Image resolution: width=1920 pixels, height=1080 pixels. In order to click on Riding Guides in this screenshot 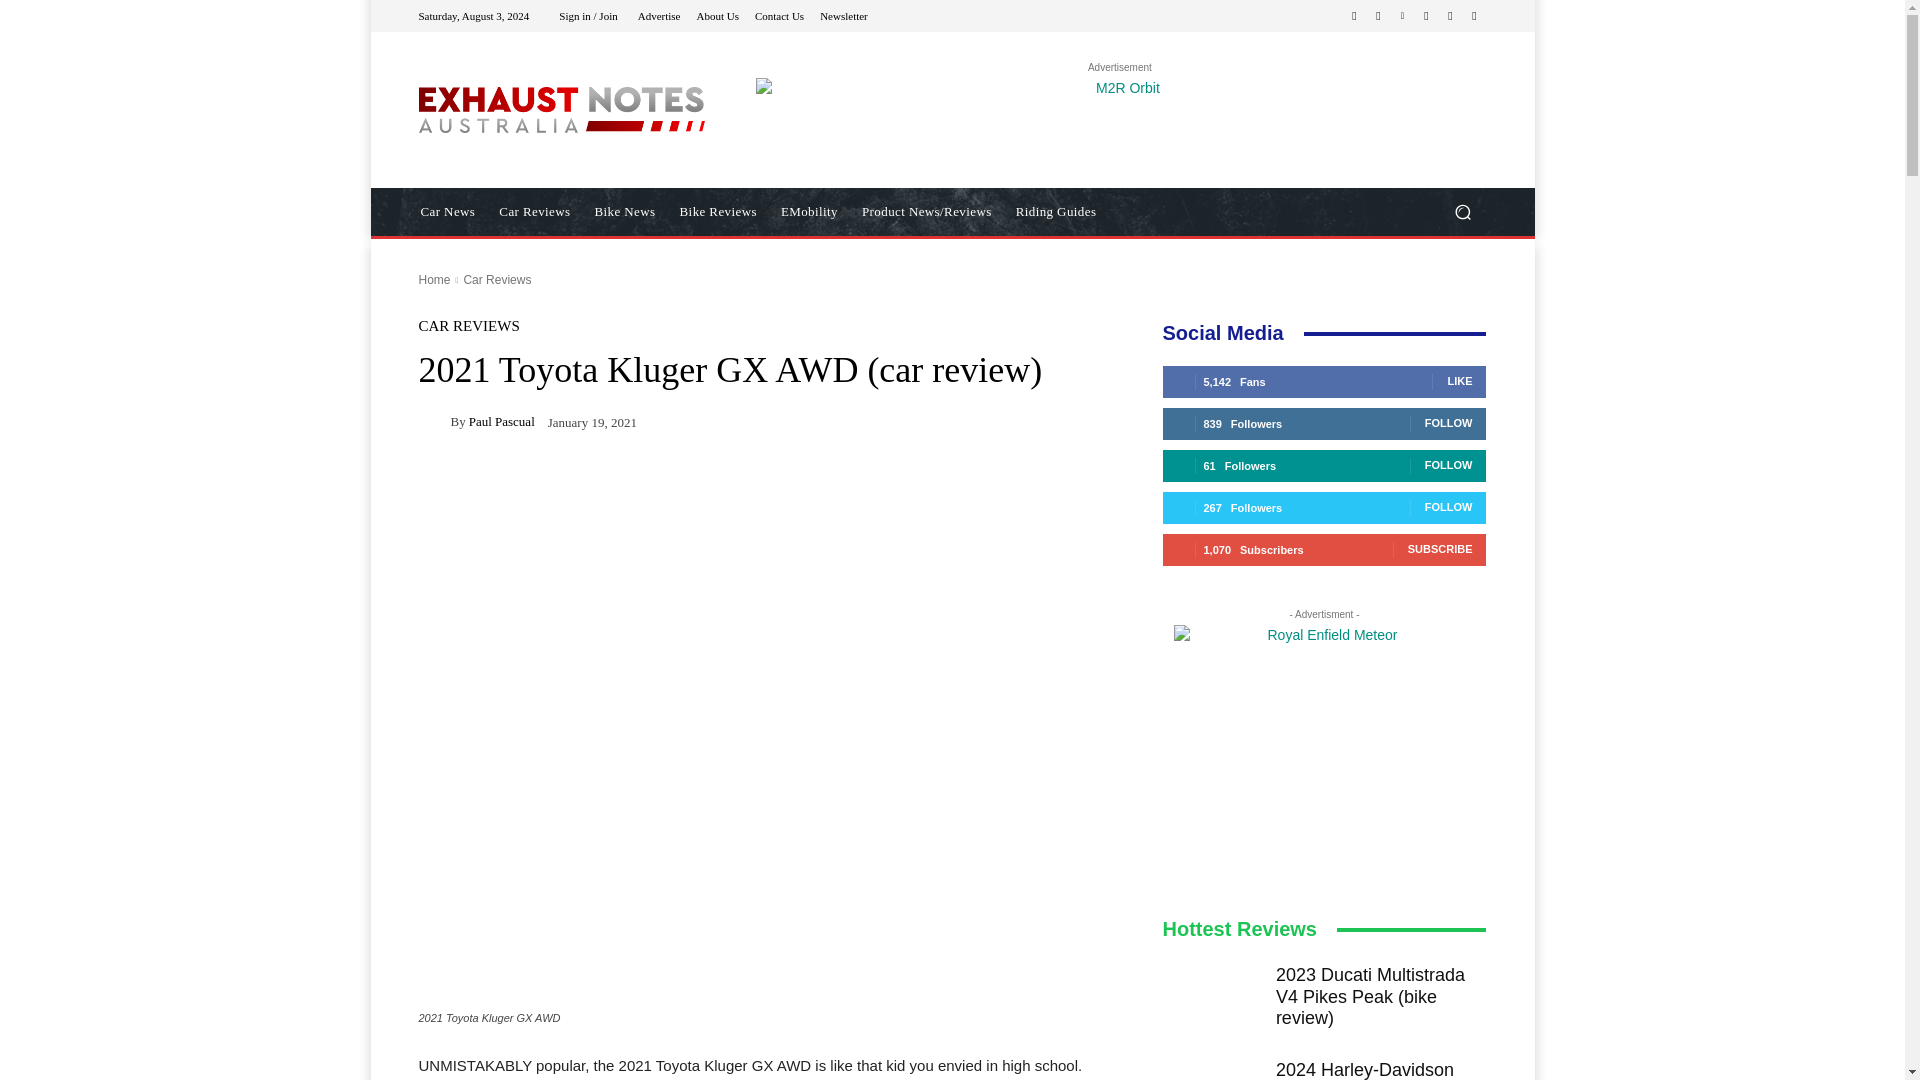, I will do `click(1056, 212)`.